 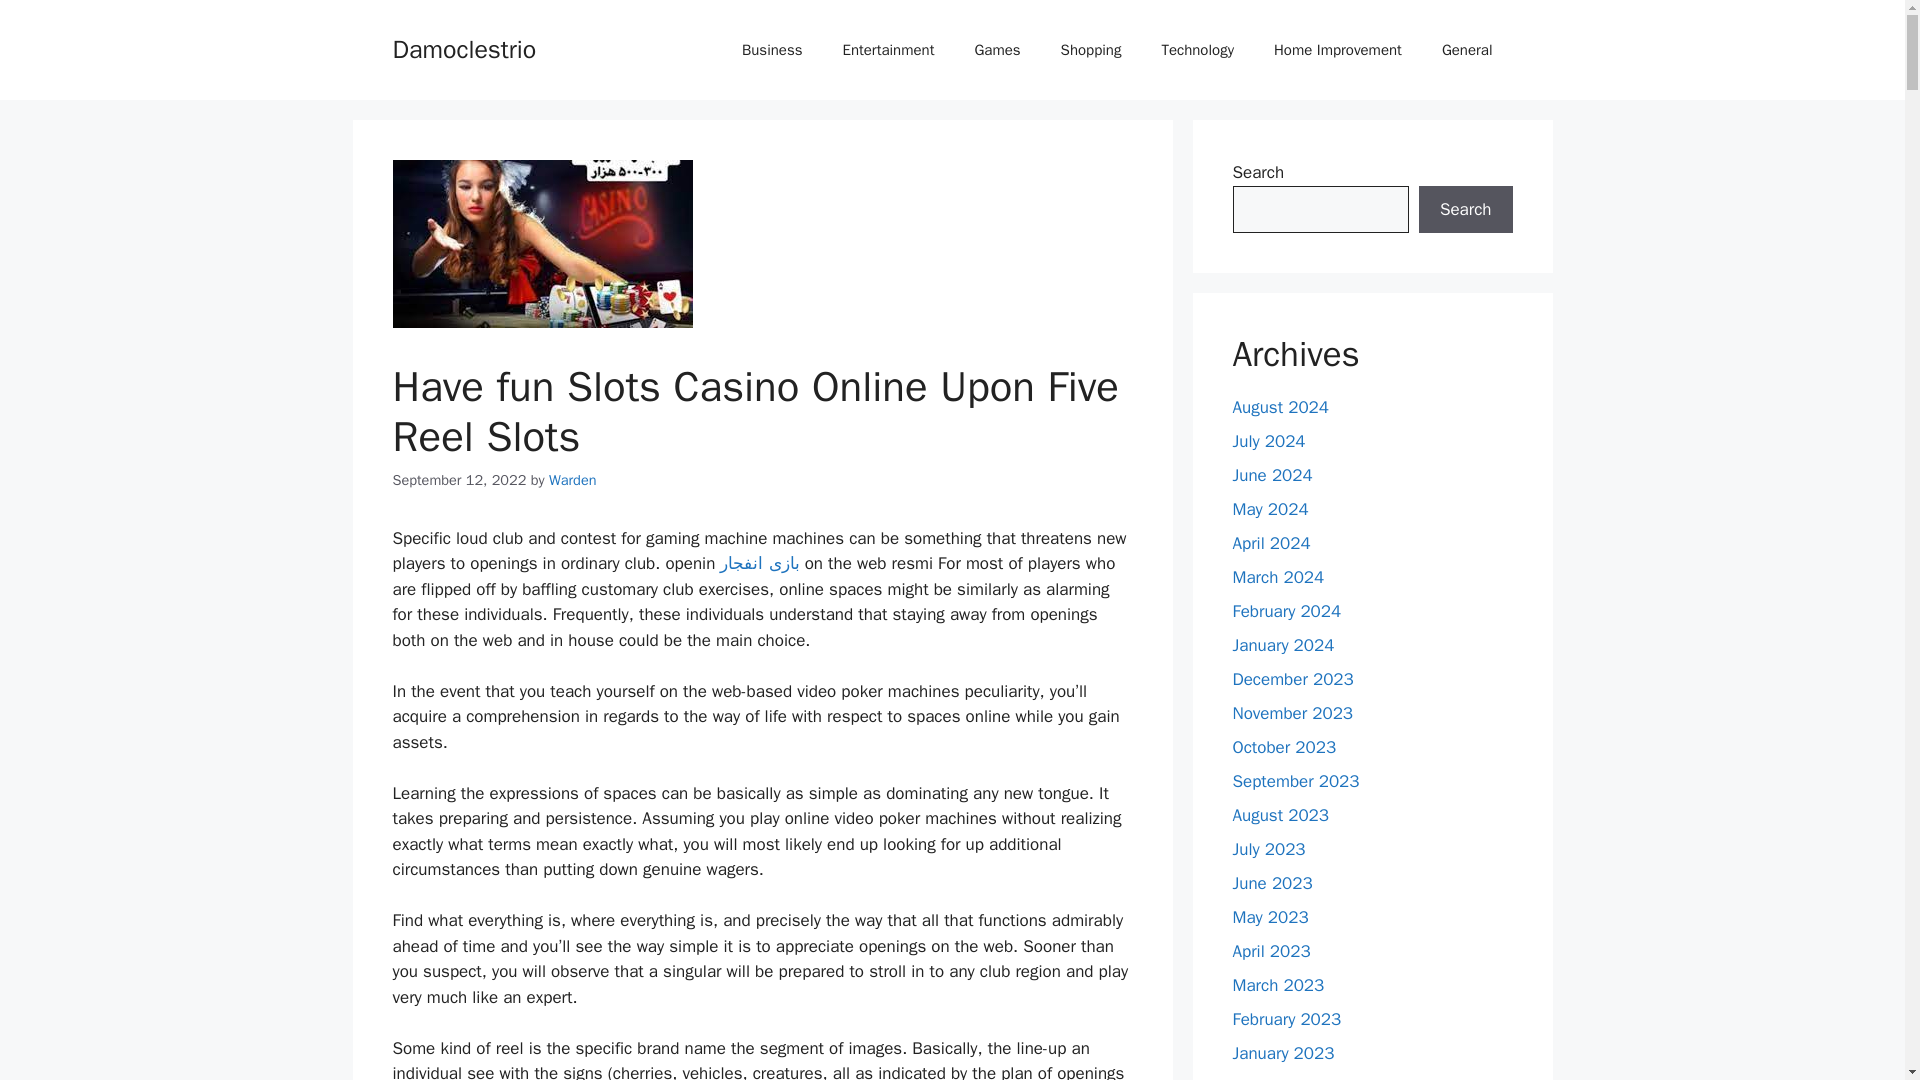 What do you see at coordinates (1270, 917) in the screenshot?
I see `May 2023` at bounding box center [1270, 917].